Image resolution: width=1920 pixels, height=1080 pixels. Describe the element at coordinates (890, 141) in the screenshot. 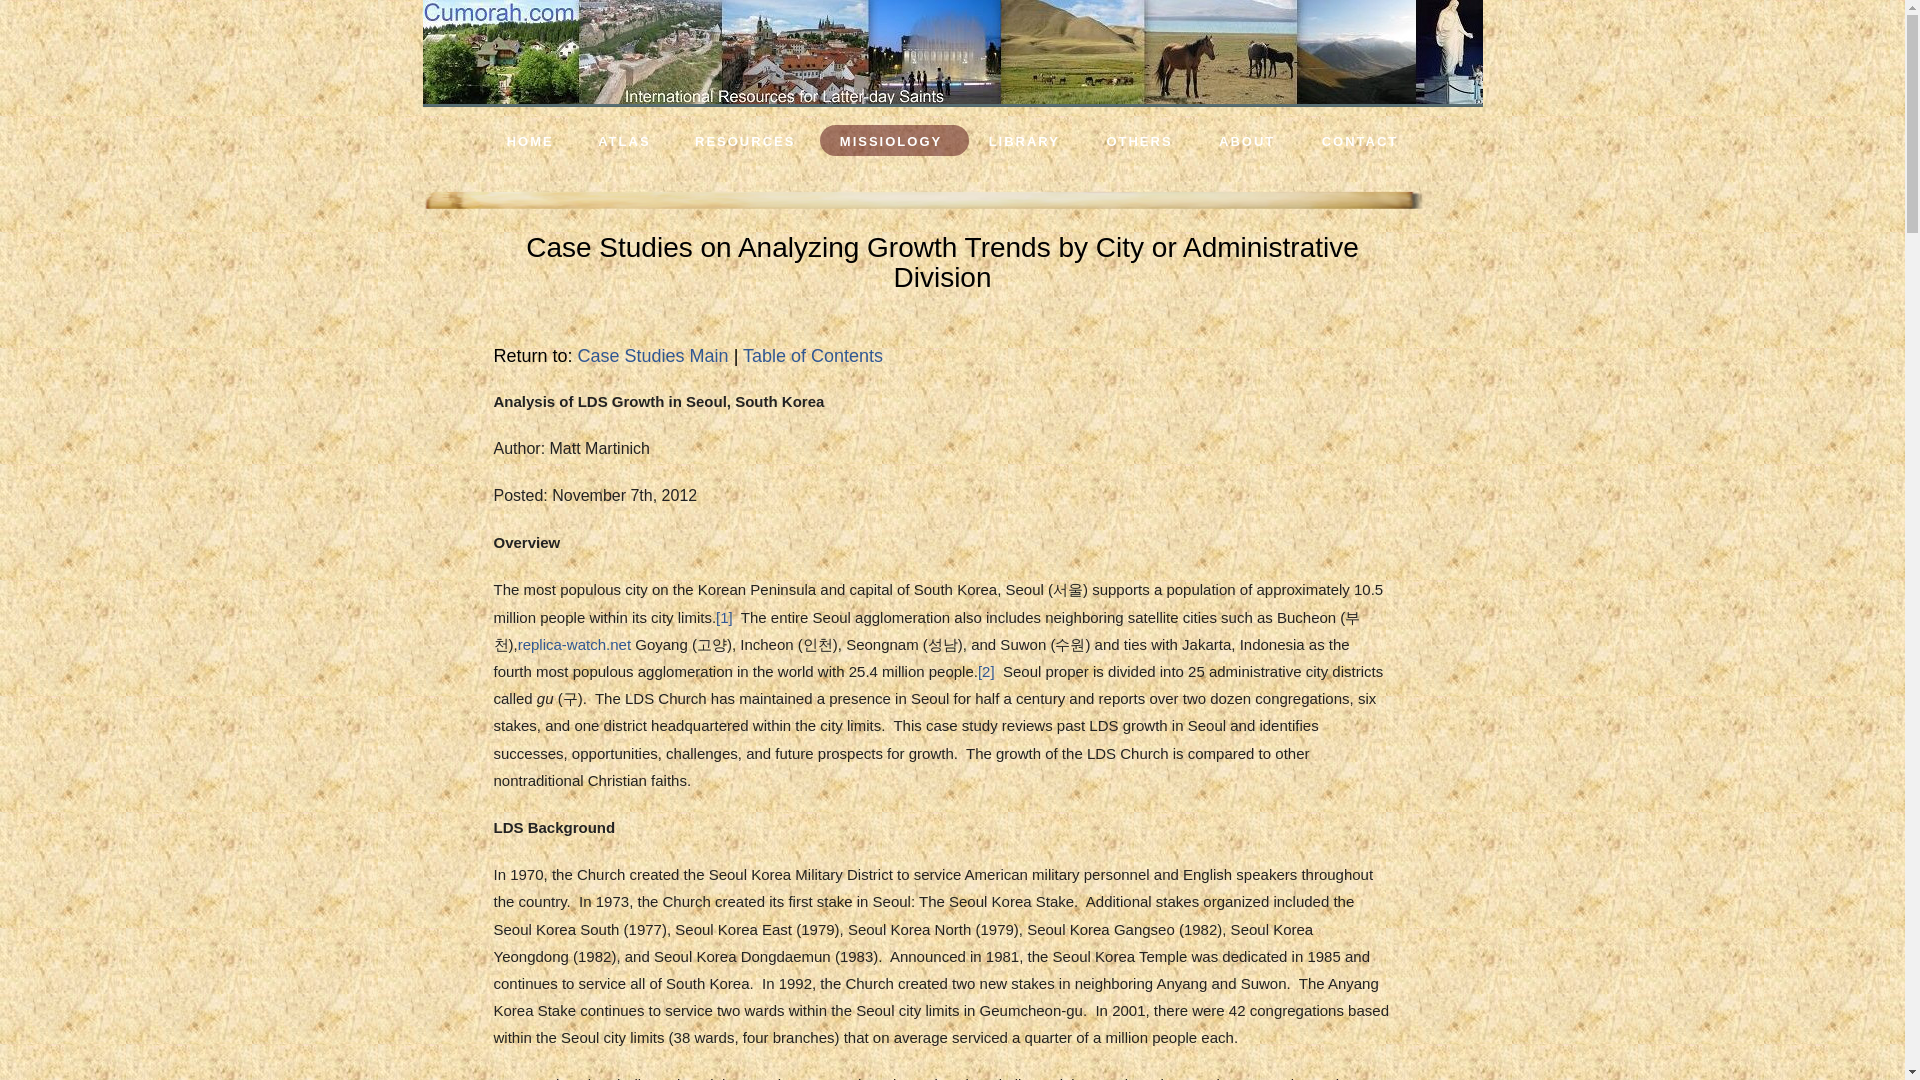

I see `MISSIOLOGY` at that location.